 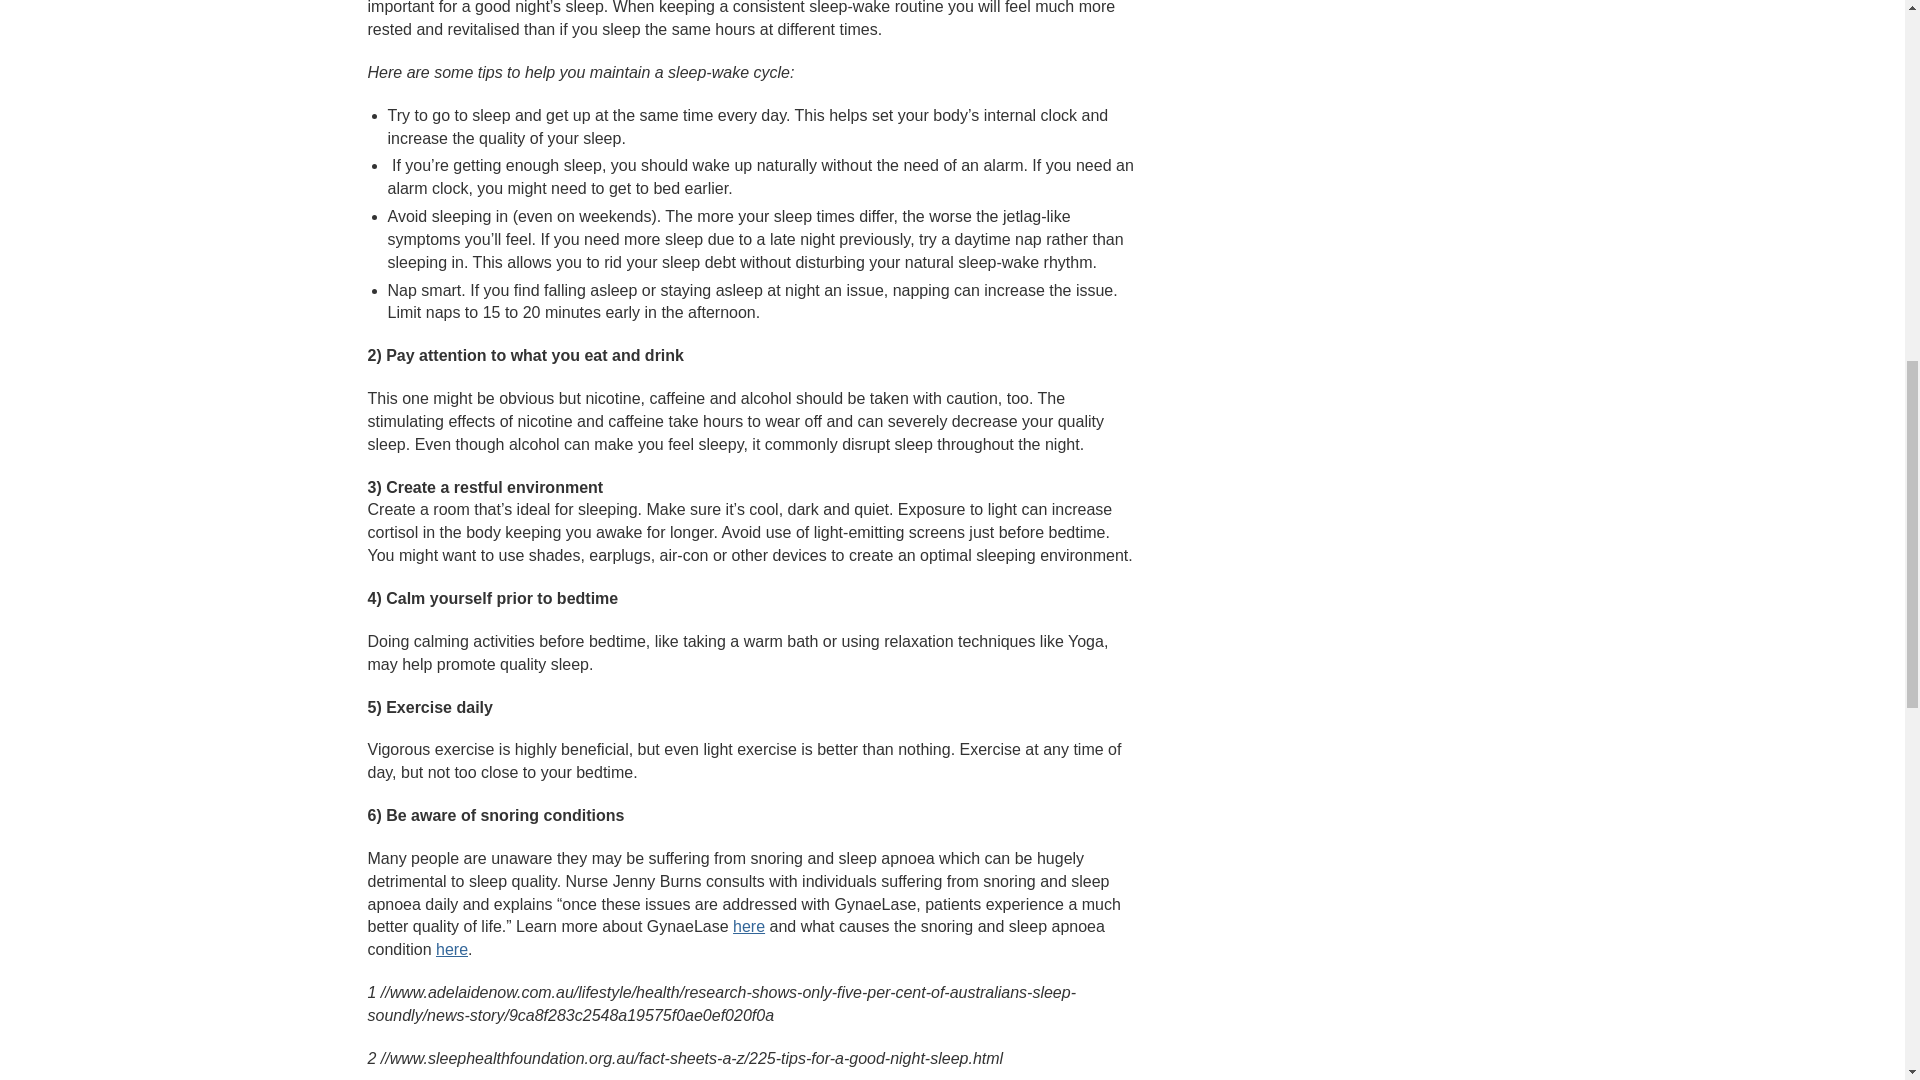 What do you see at coordinates (748, 926) in the screenshot?
I see `here` at bounding box center [748, 926].